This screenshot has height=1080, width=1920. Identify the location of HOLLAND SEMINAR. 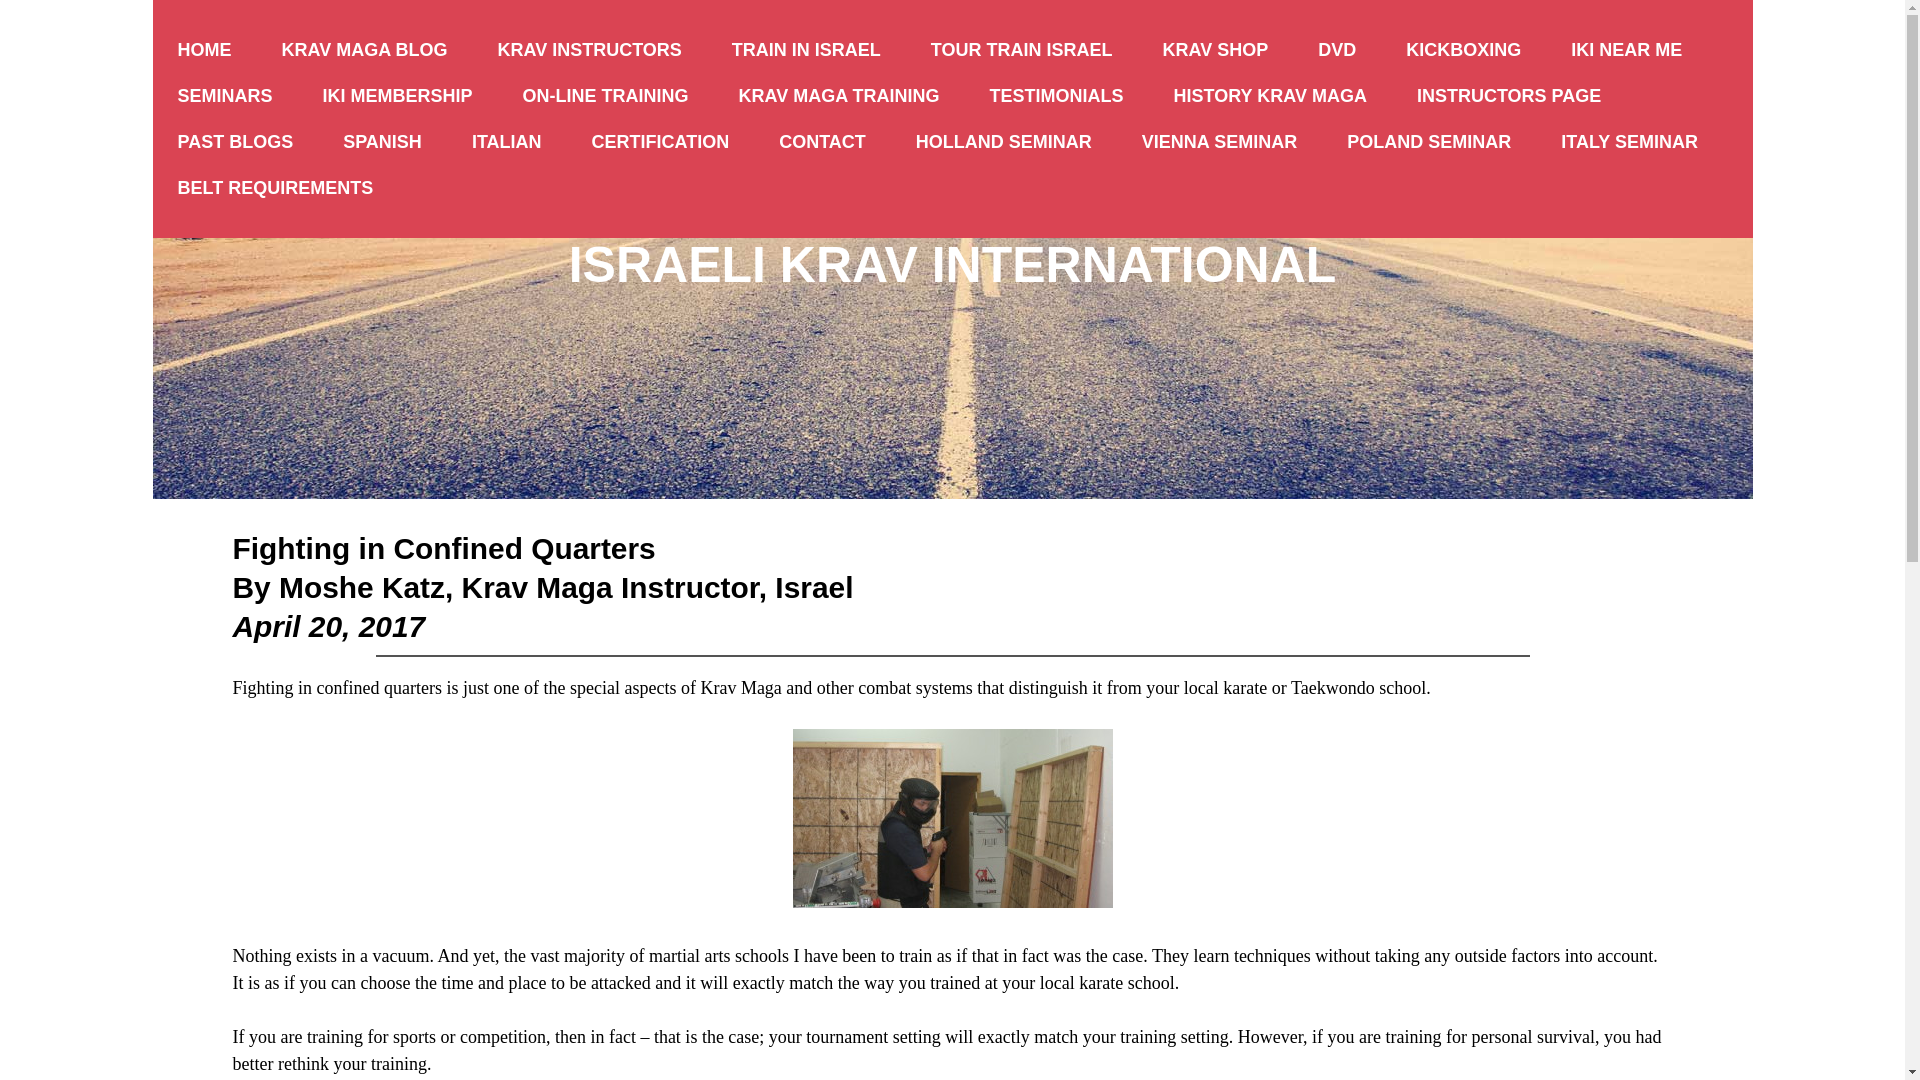
(1004, 142).